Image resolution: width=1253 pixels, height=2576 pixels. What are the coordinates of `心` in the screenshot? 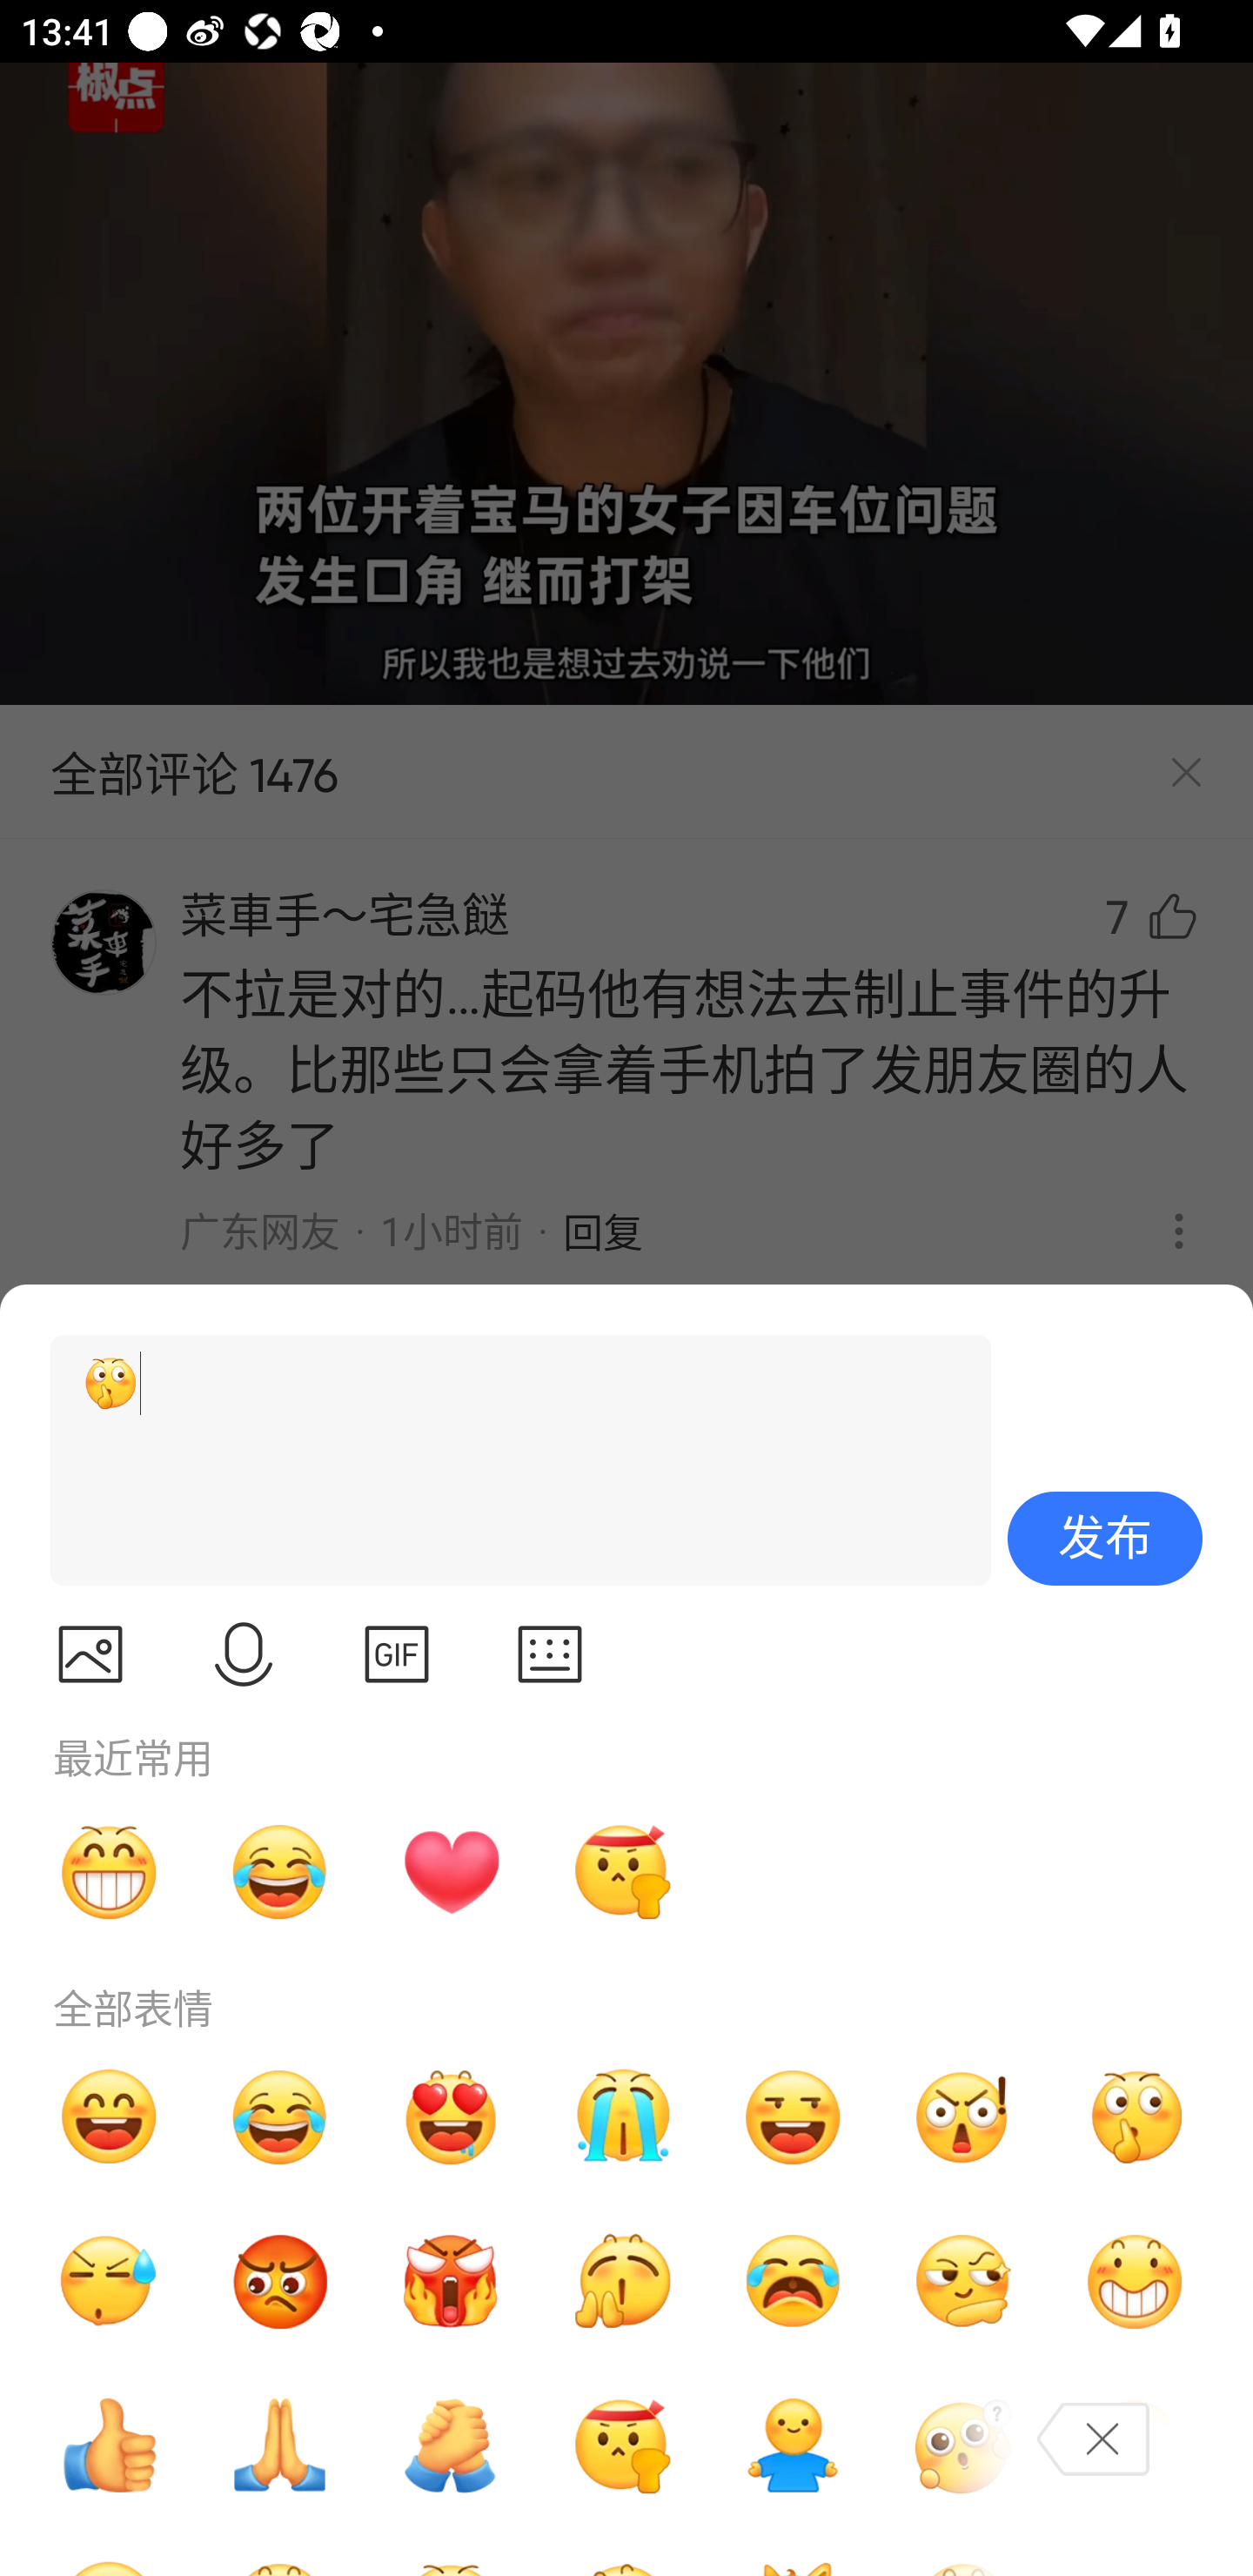 It's located at (451, 1871).